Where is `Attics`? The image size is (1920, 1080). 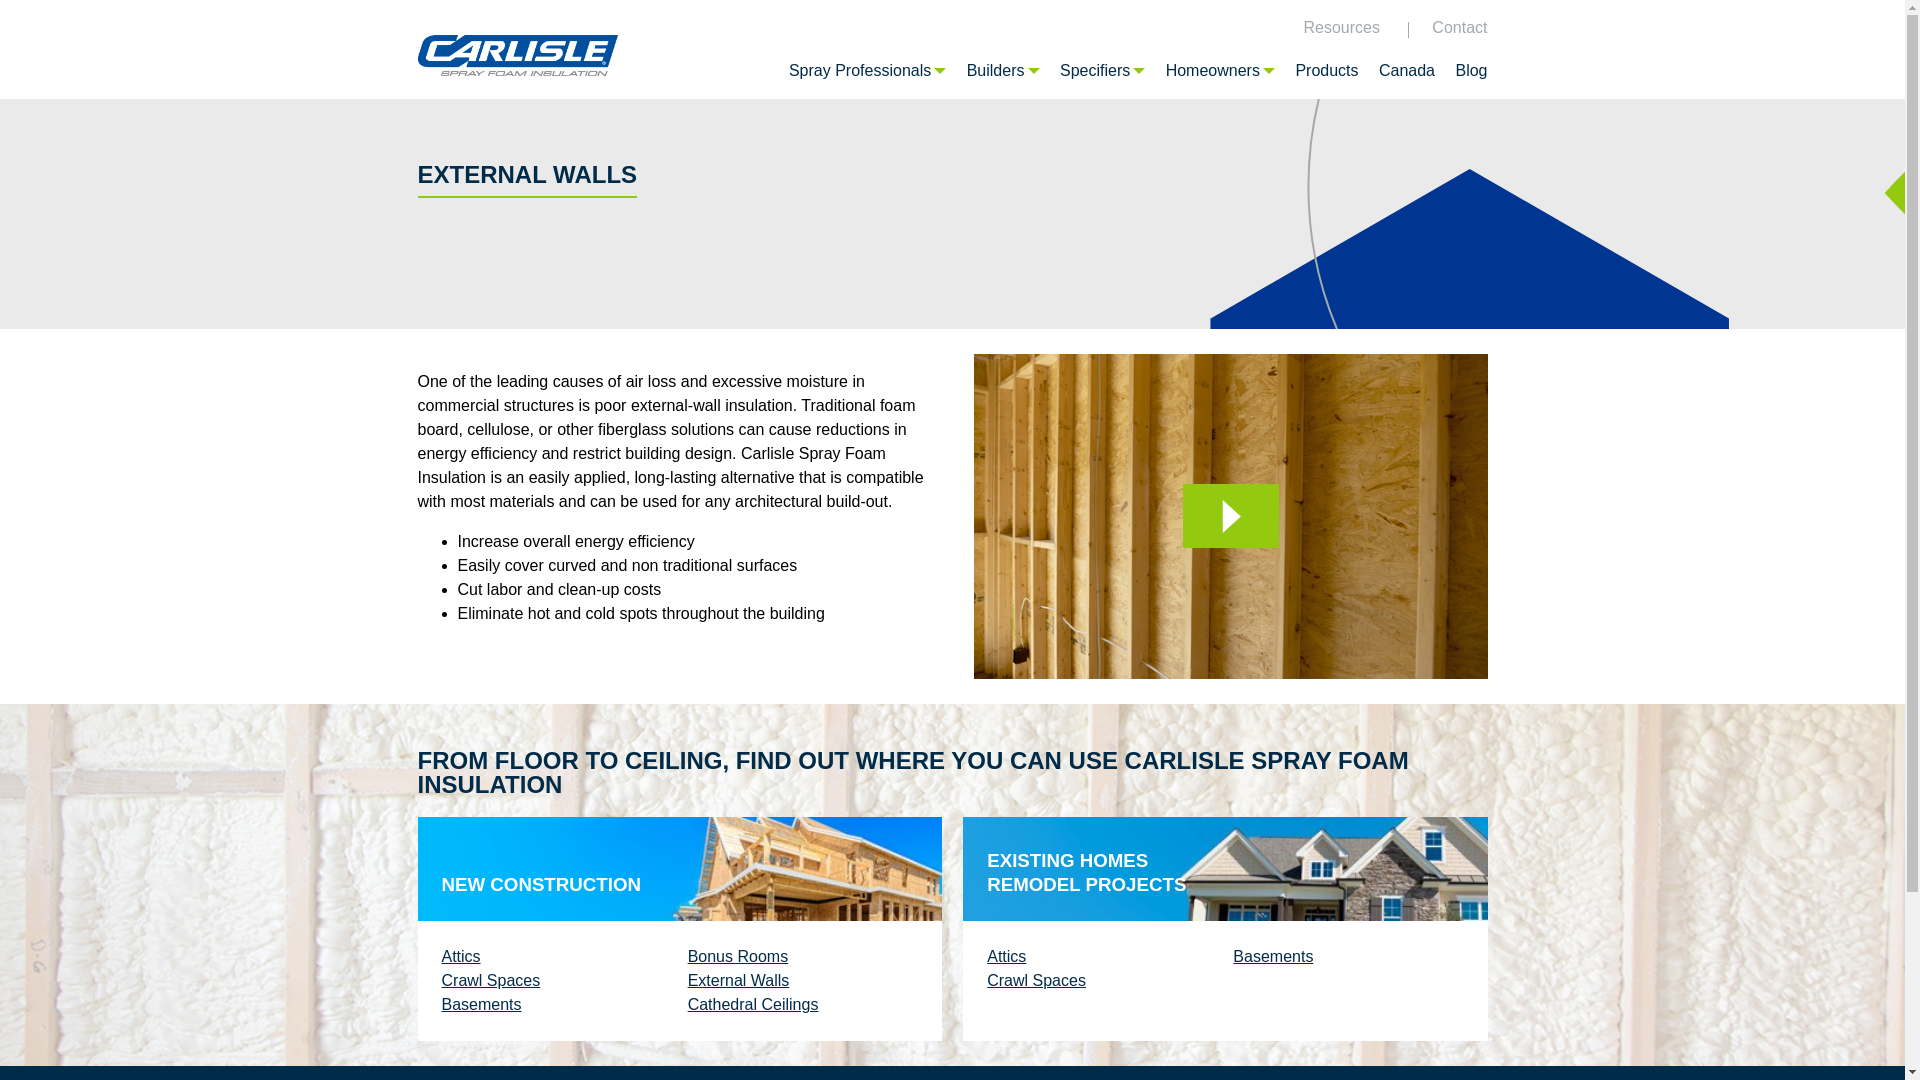
Attics is located at coordinates (1006, 956).